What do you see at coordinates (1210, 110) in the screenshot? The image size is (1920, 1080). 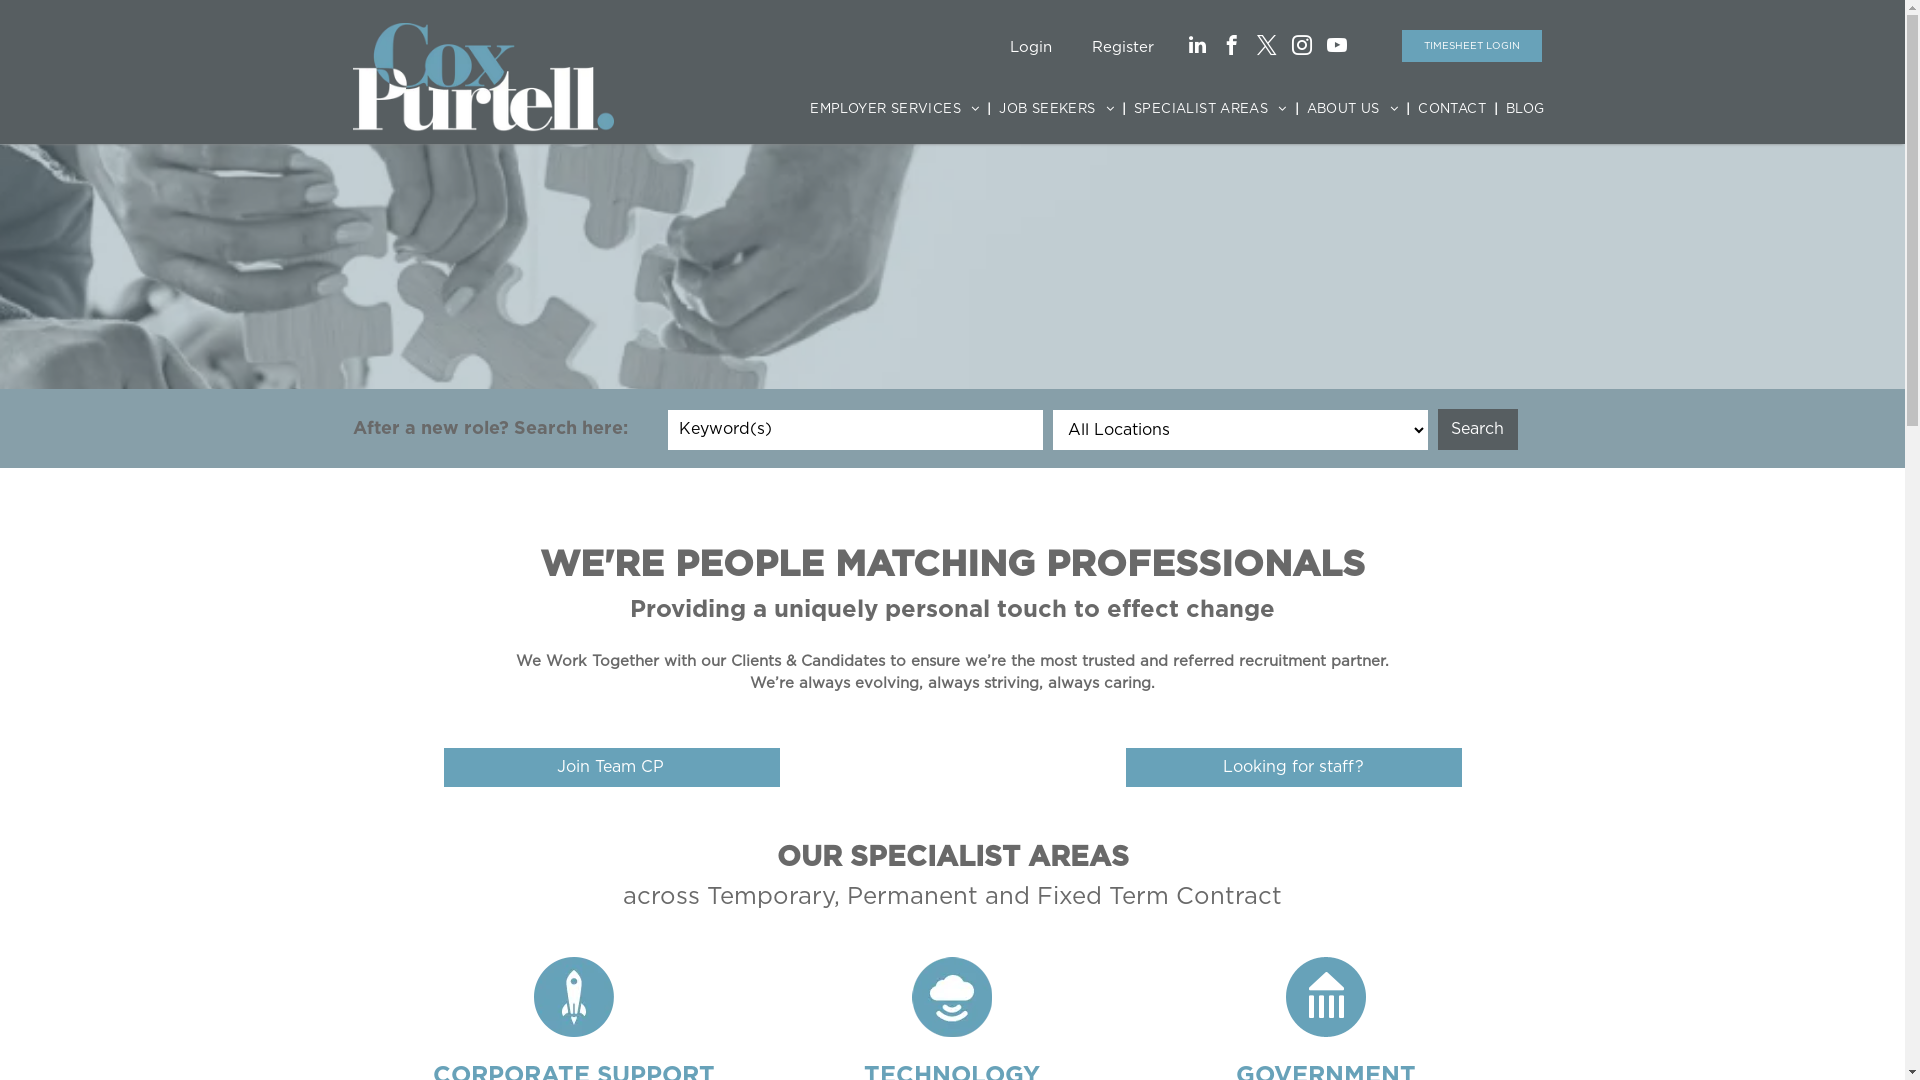 I see `SPECIALIST AREAS` at bounding box center [1210, 110].